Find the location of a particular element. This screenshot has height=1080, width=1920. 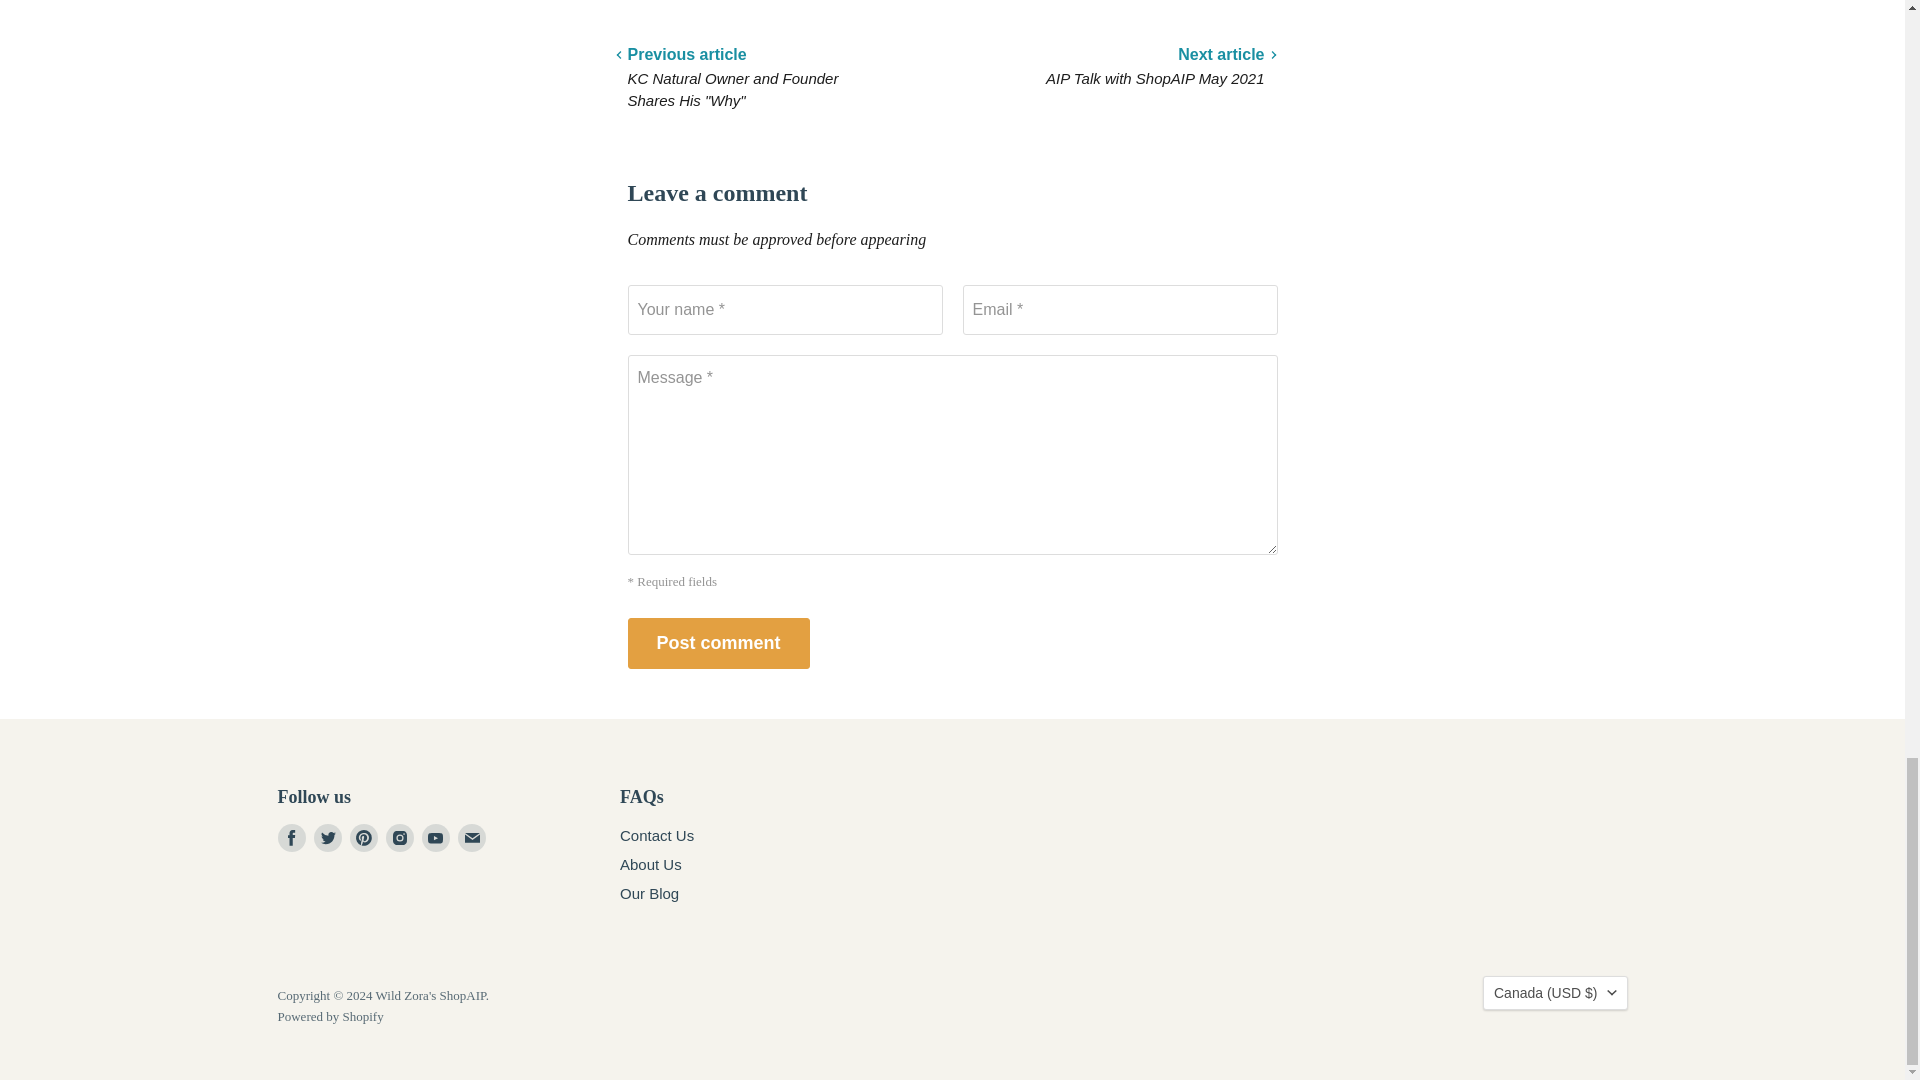

Instagram is located at coordinates (400, 838).